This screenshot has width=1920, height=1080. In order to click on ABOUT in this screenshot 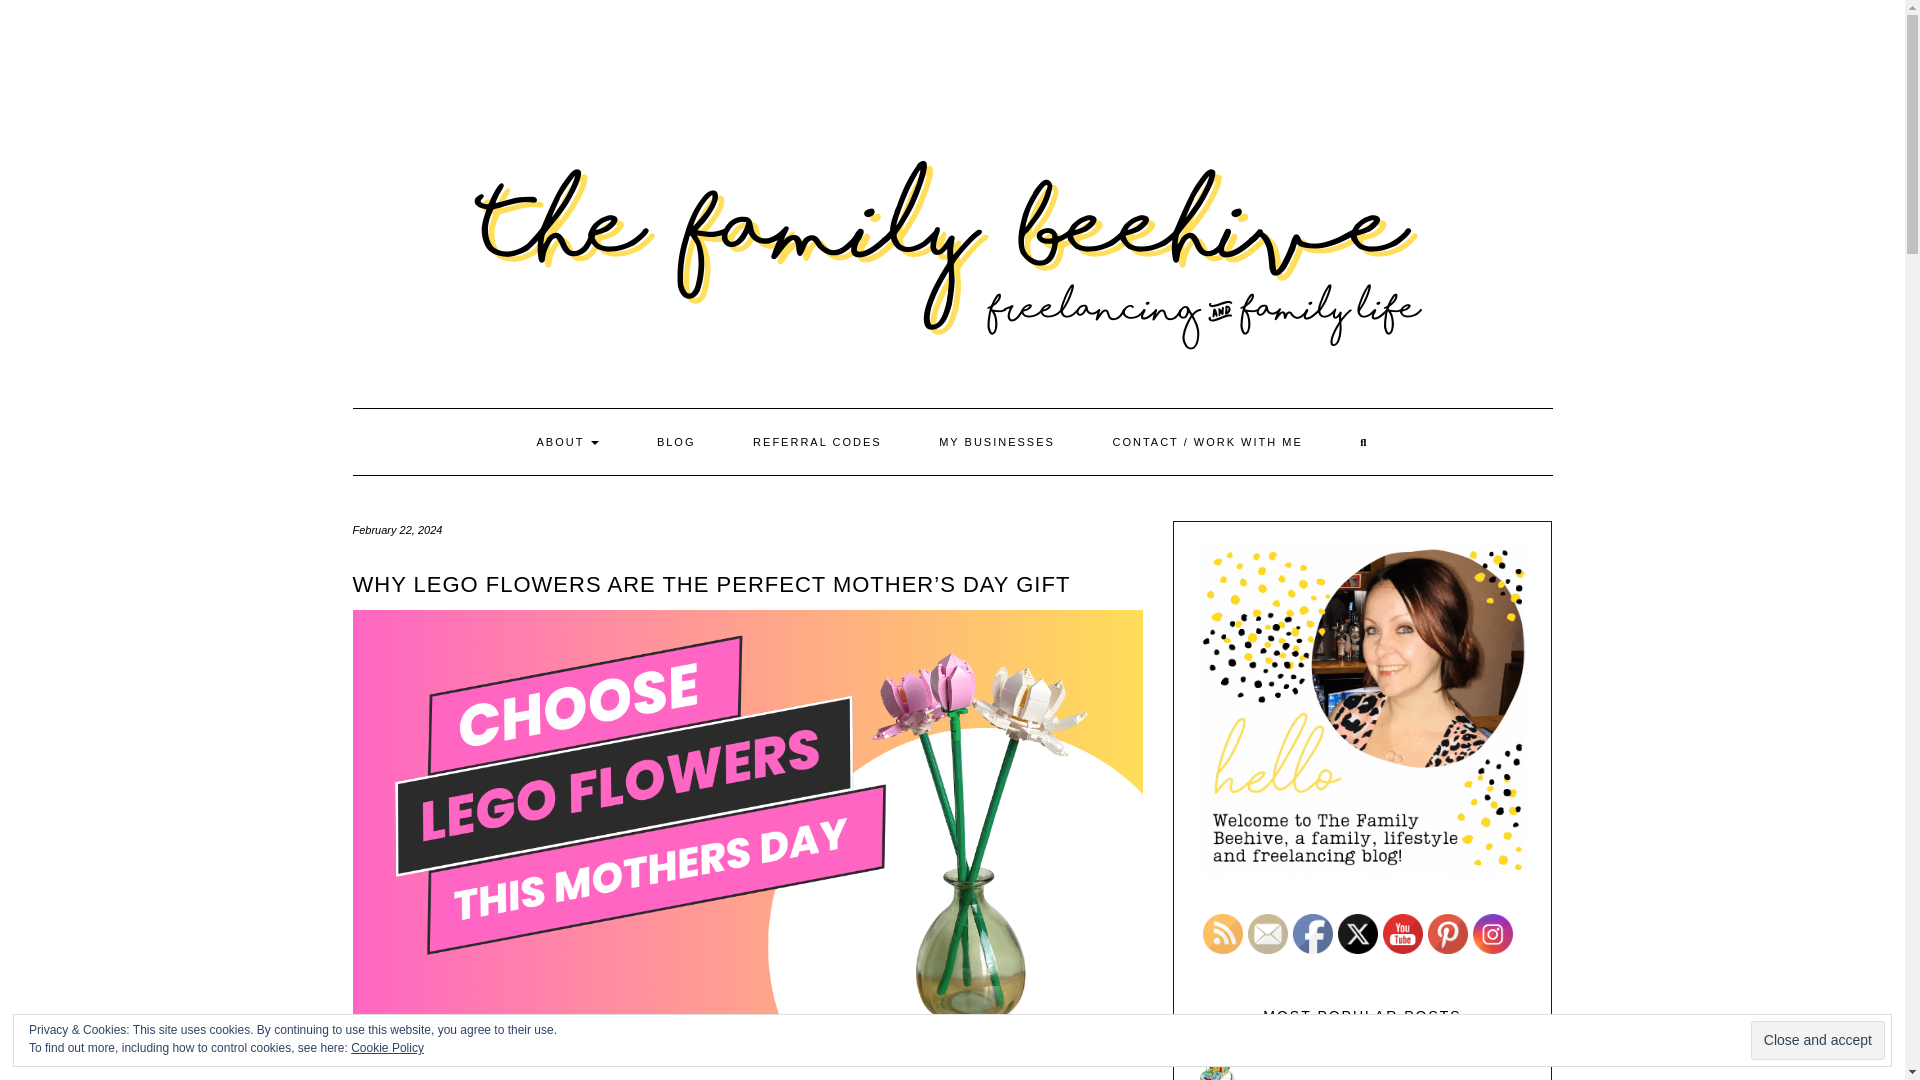, I will do `click(568, 442)`.